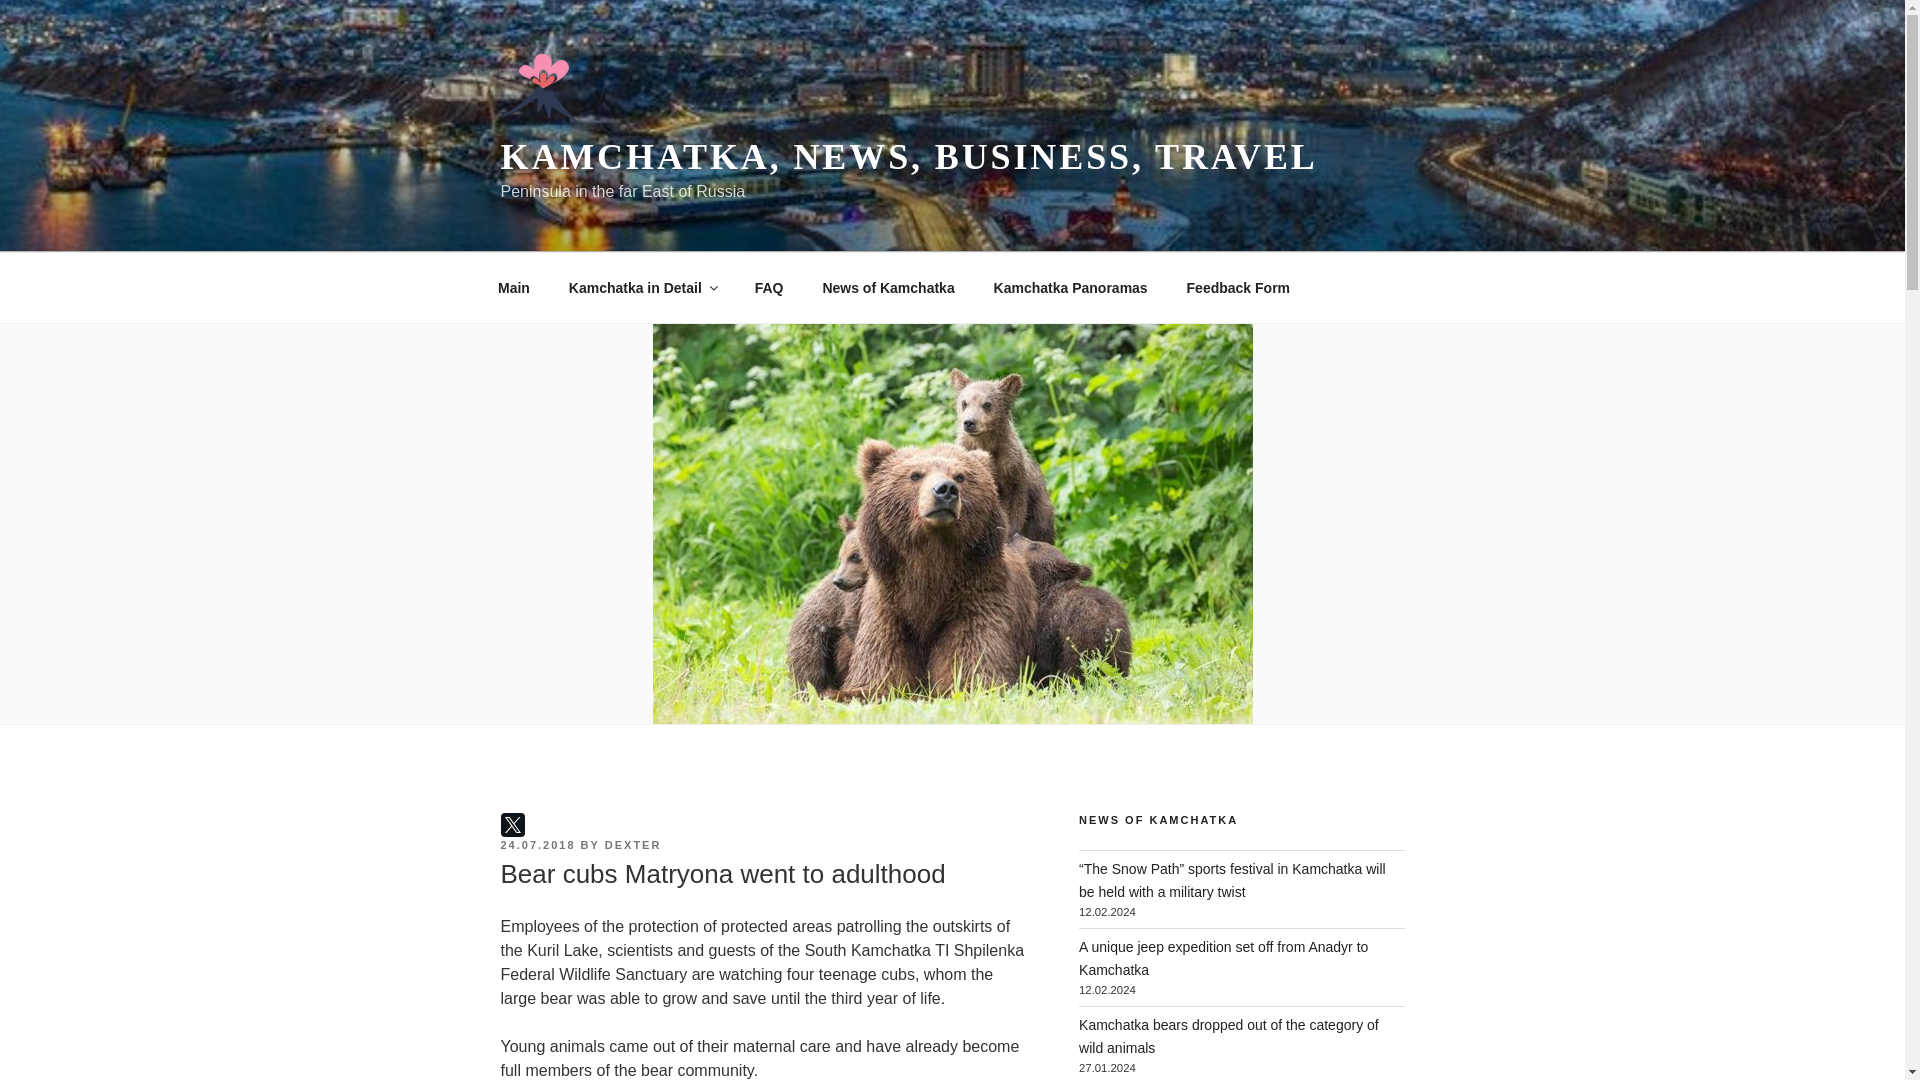 The image size is (1920, 1080). I want to click on Kamchatka in Detail, so click(642, 288).